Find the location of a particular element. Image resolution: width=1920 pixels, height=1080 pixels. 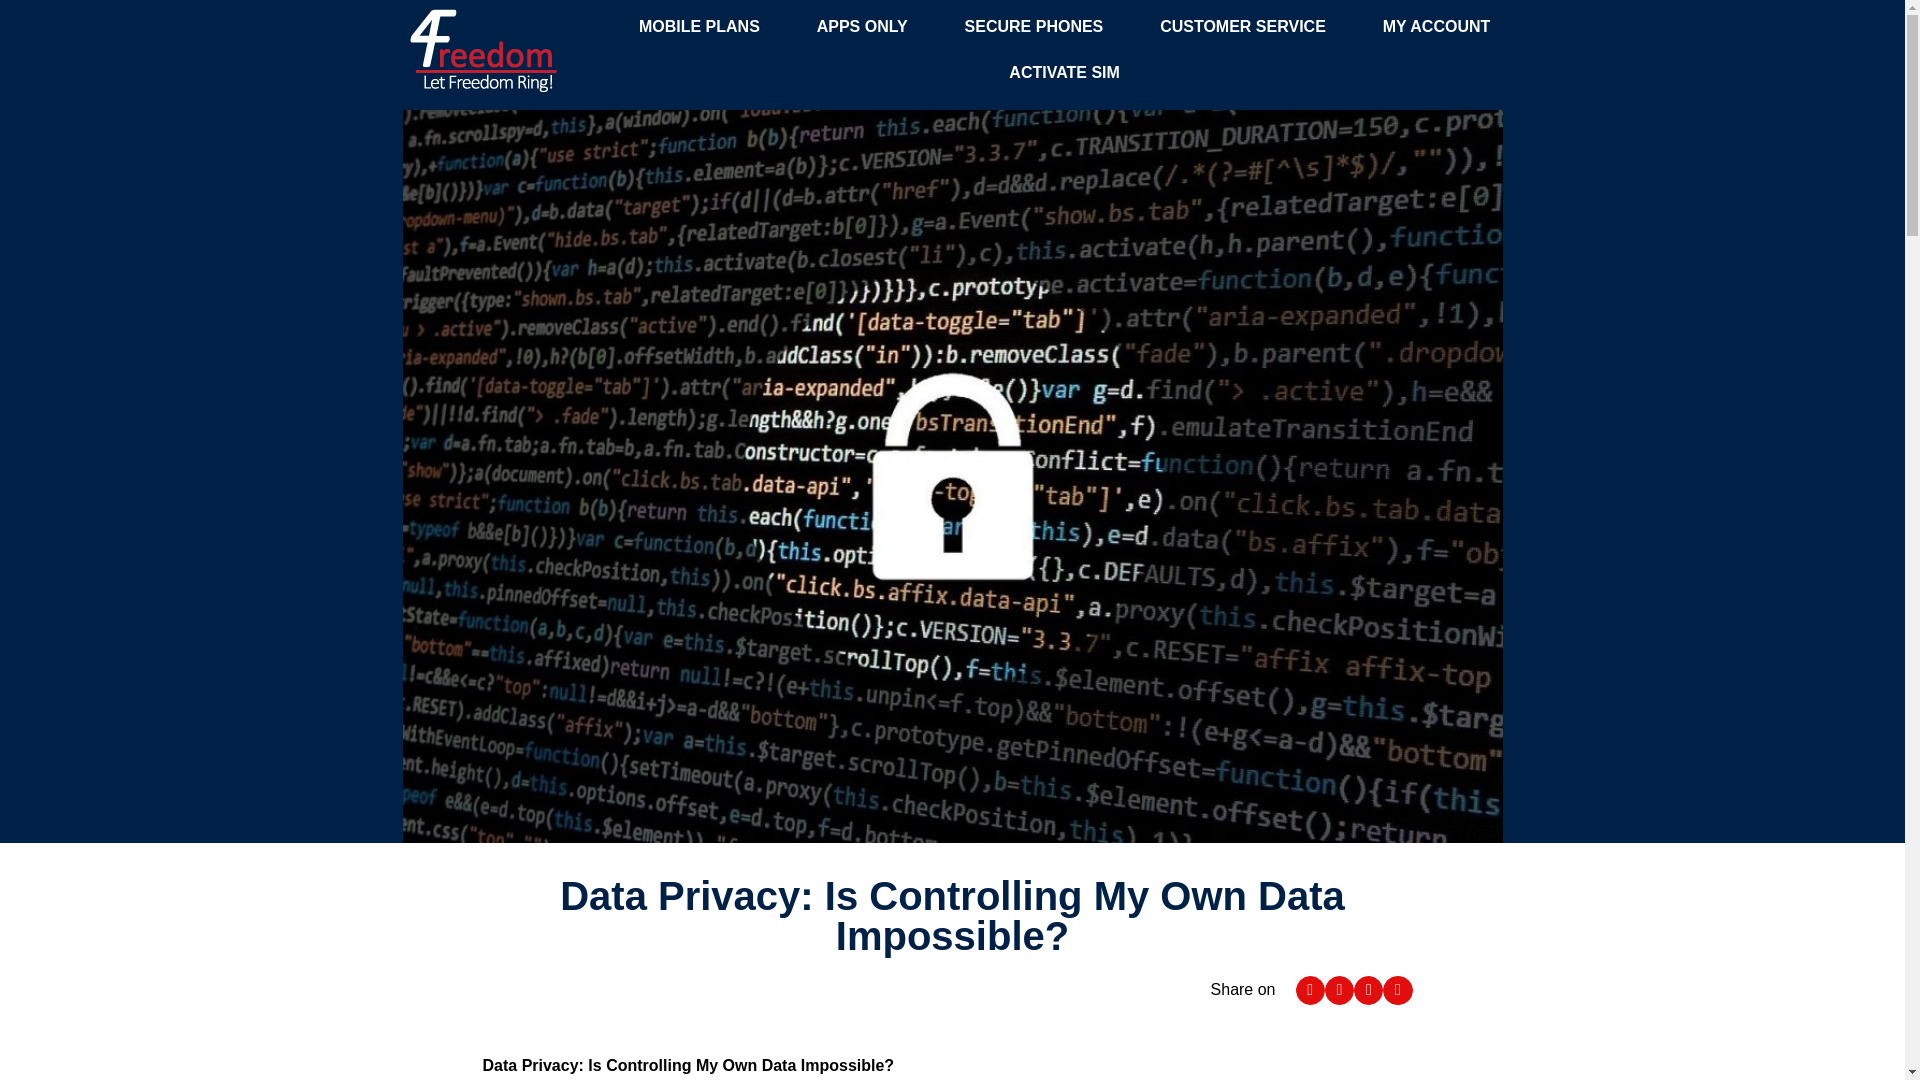

ACTIVATE SIM is located at coordinates (1064, 72).